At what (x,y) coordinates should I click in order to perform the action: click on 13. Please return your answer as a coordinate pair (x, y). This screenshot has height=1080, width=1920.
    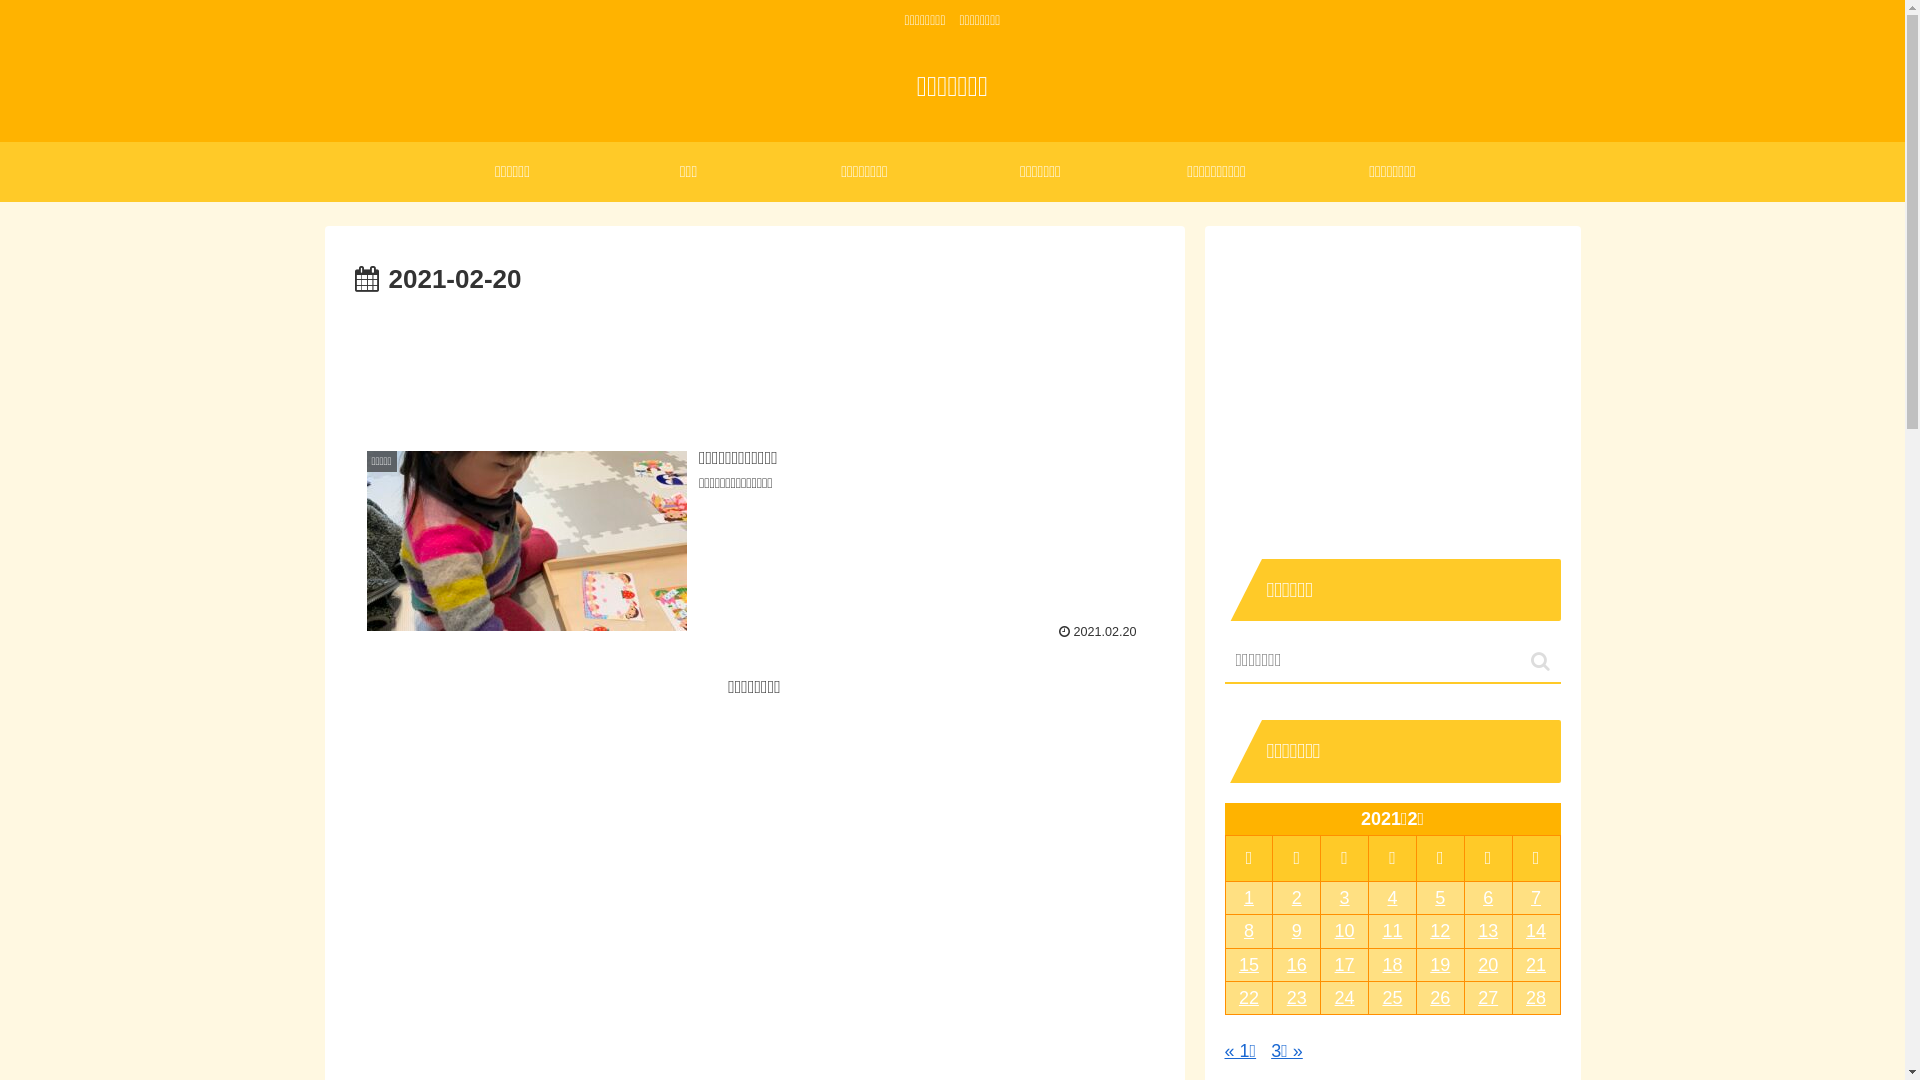
    Looking at the image, I should click on (1488, 931).